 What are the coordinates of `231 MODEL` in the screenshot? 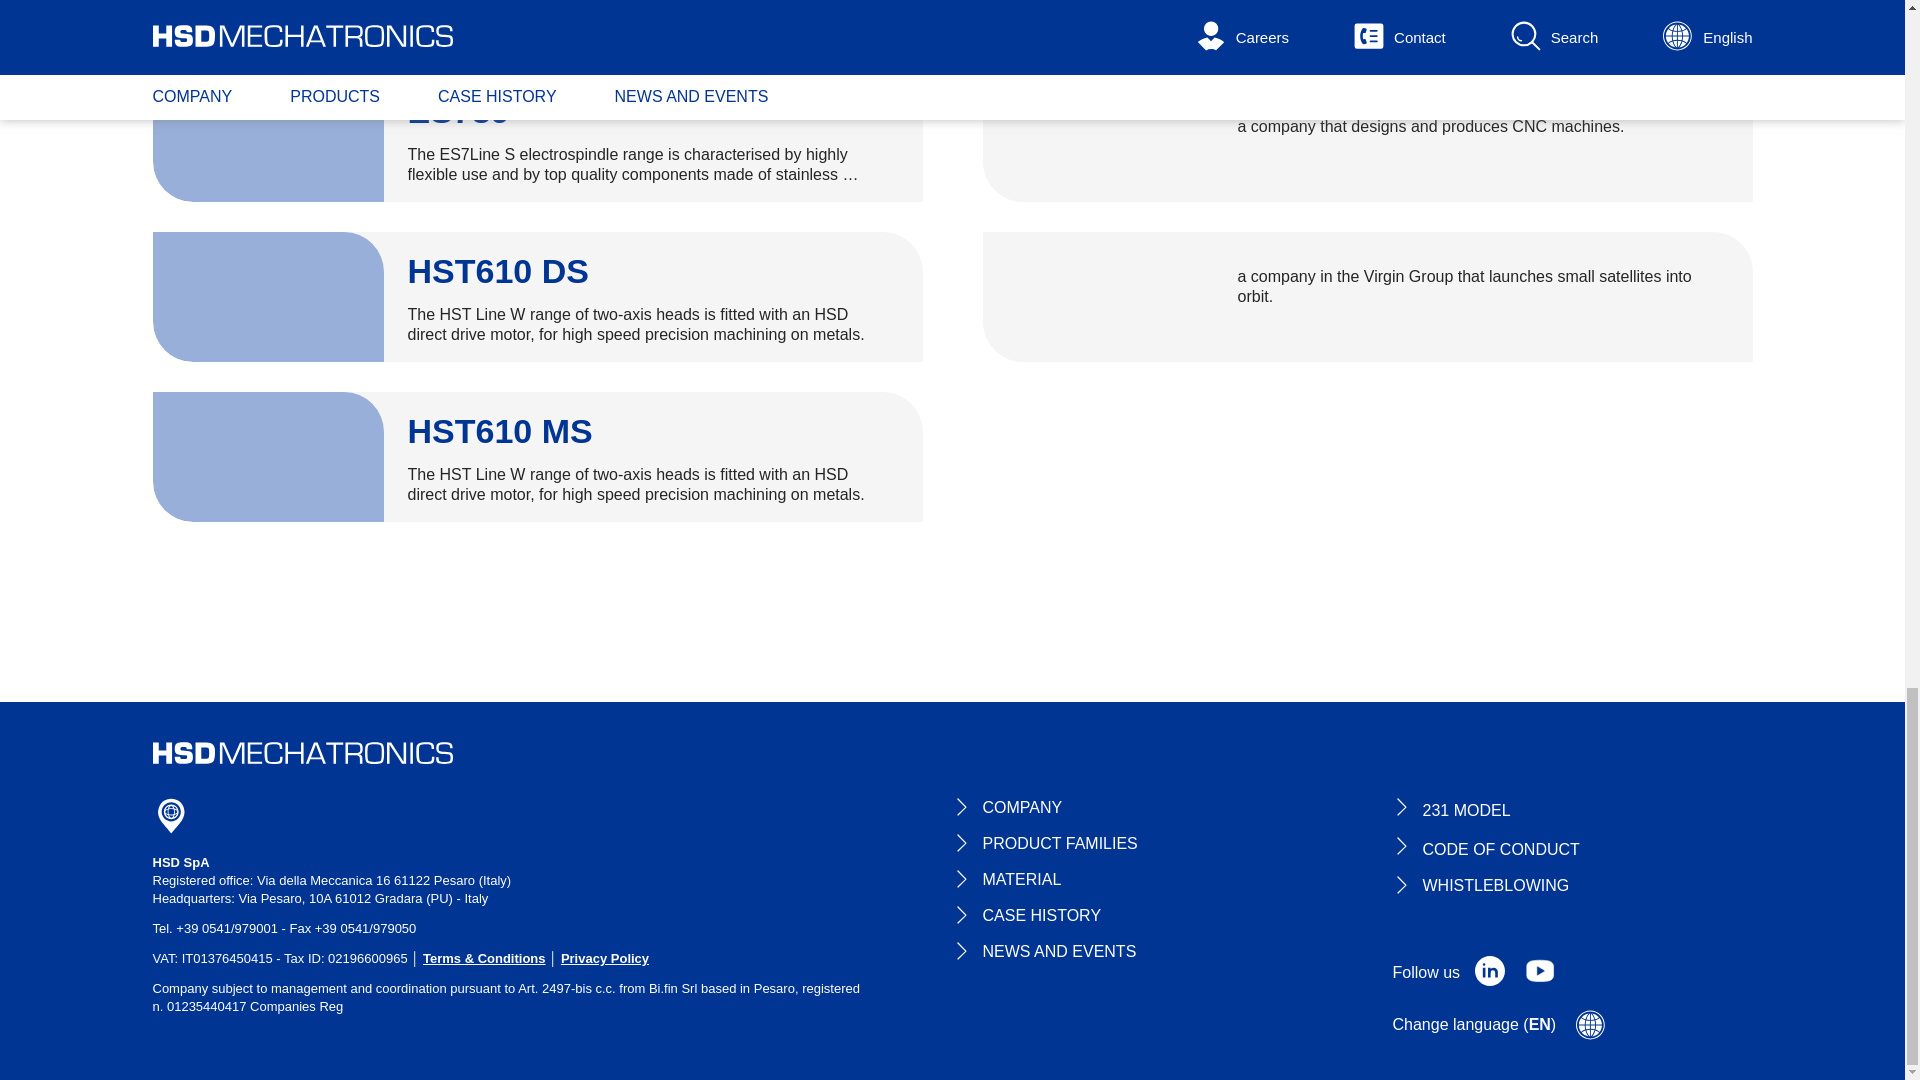 It's located at (1450, 809).